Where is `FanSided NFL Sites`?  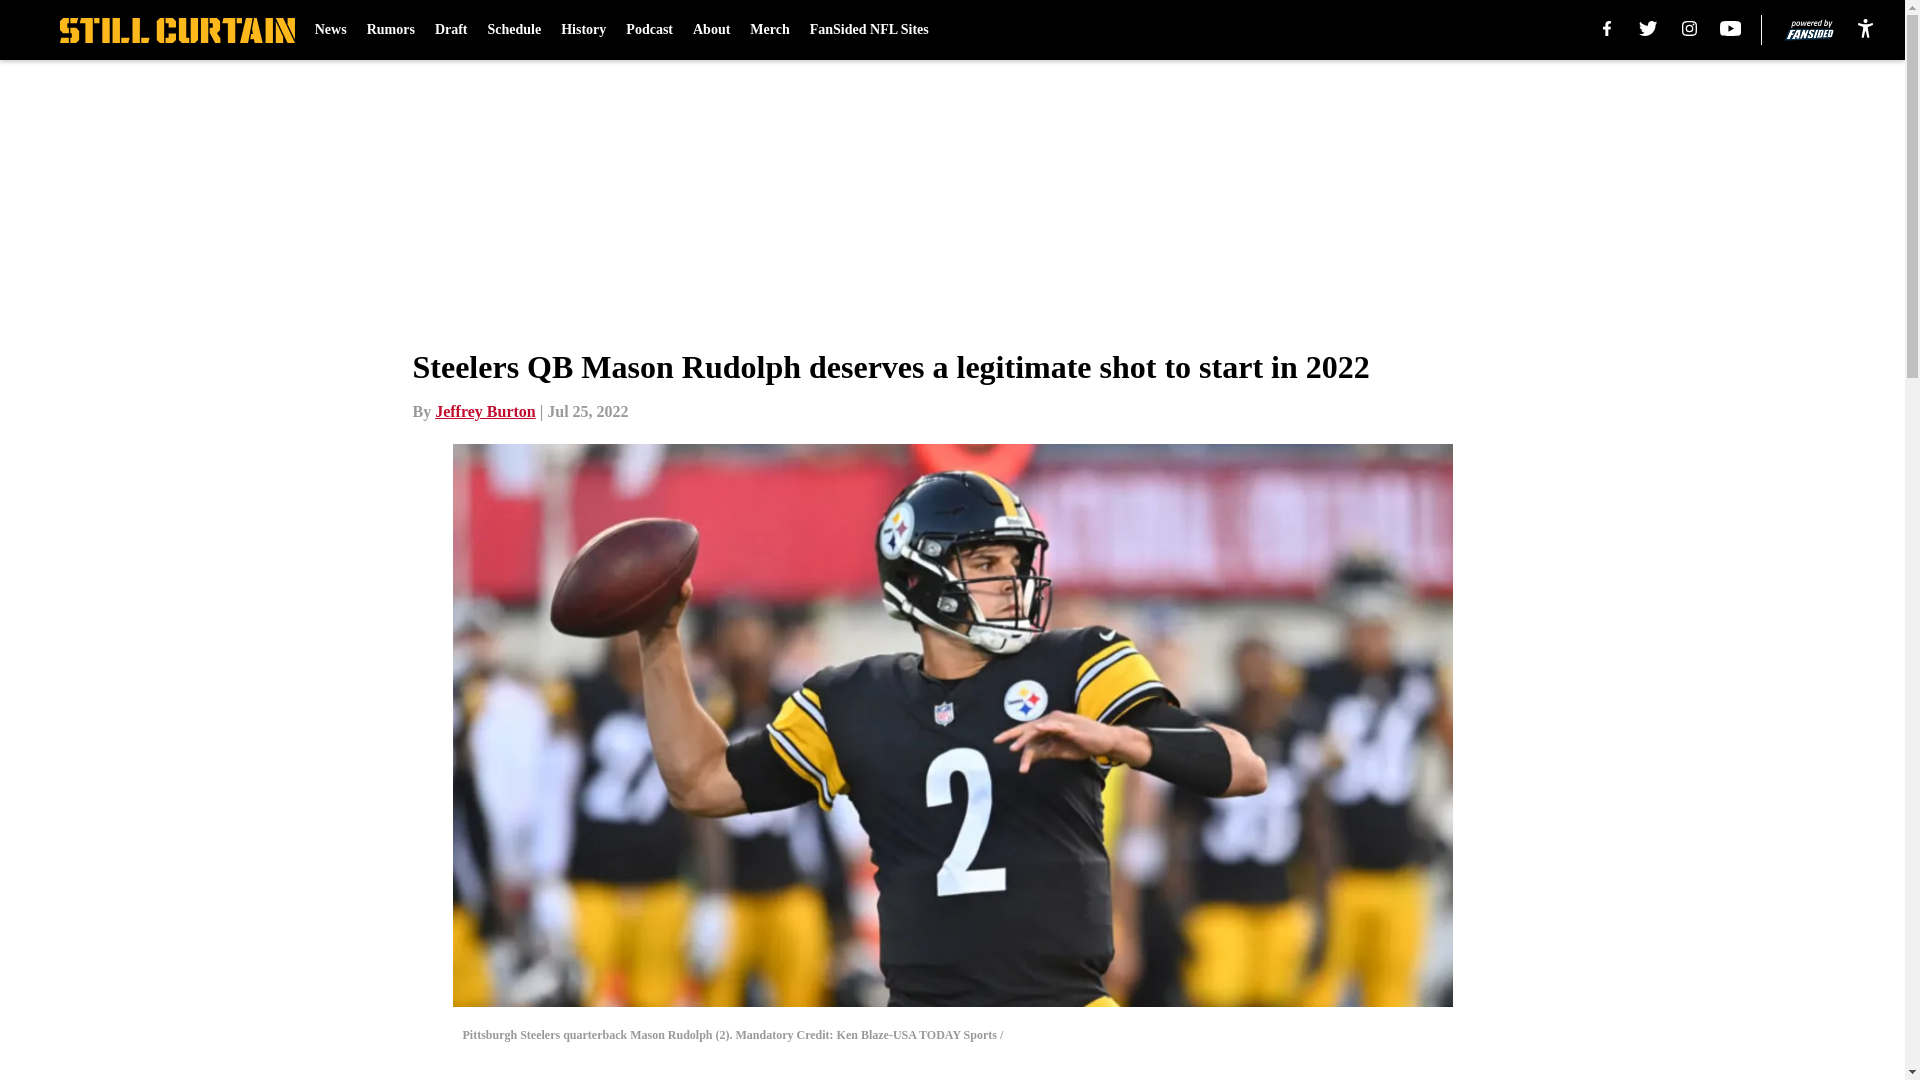
FanSided NFL Sites is located at coordinates (870, 30).